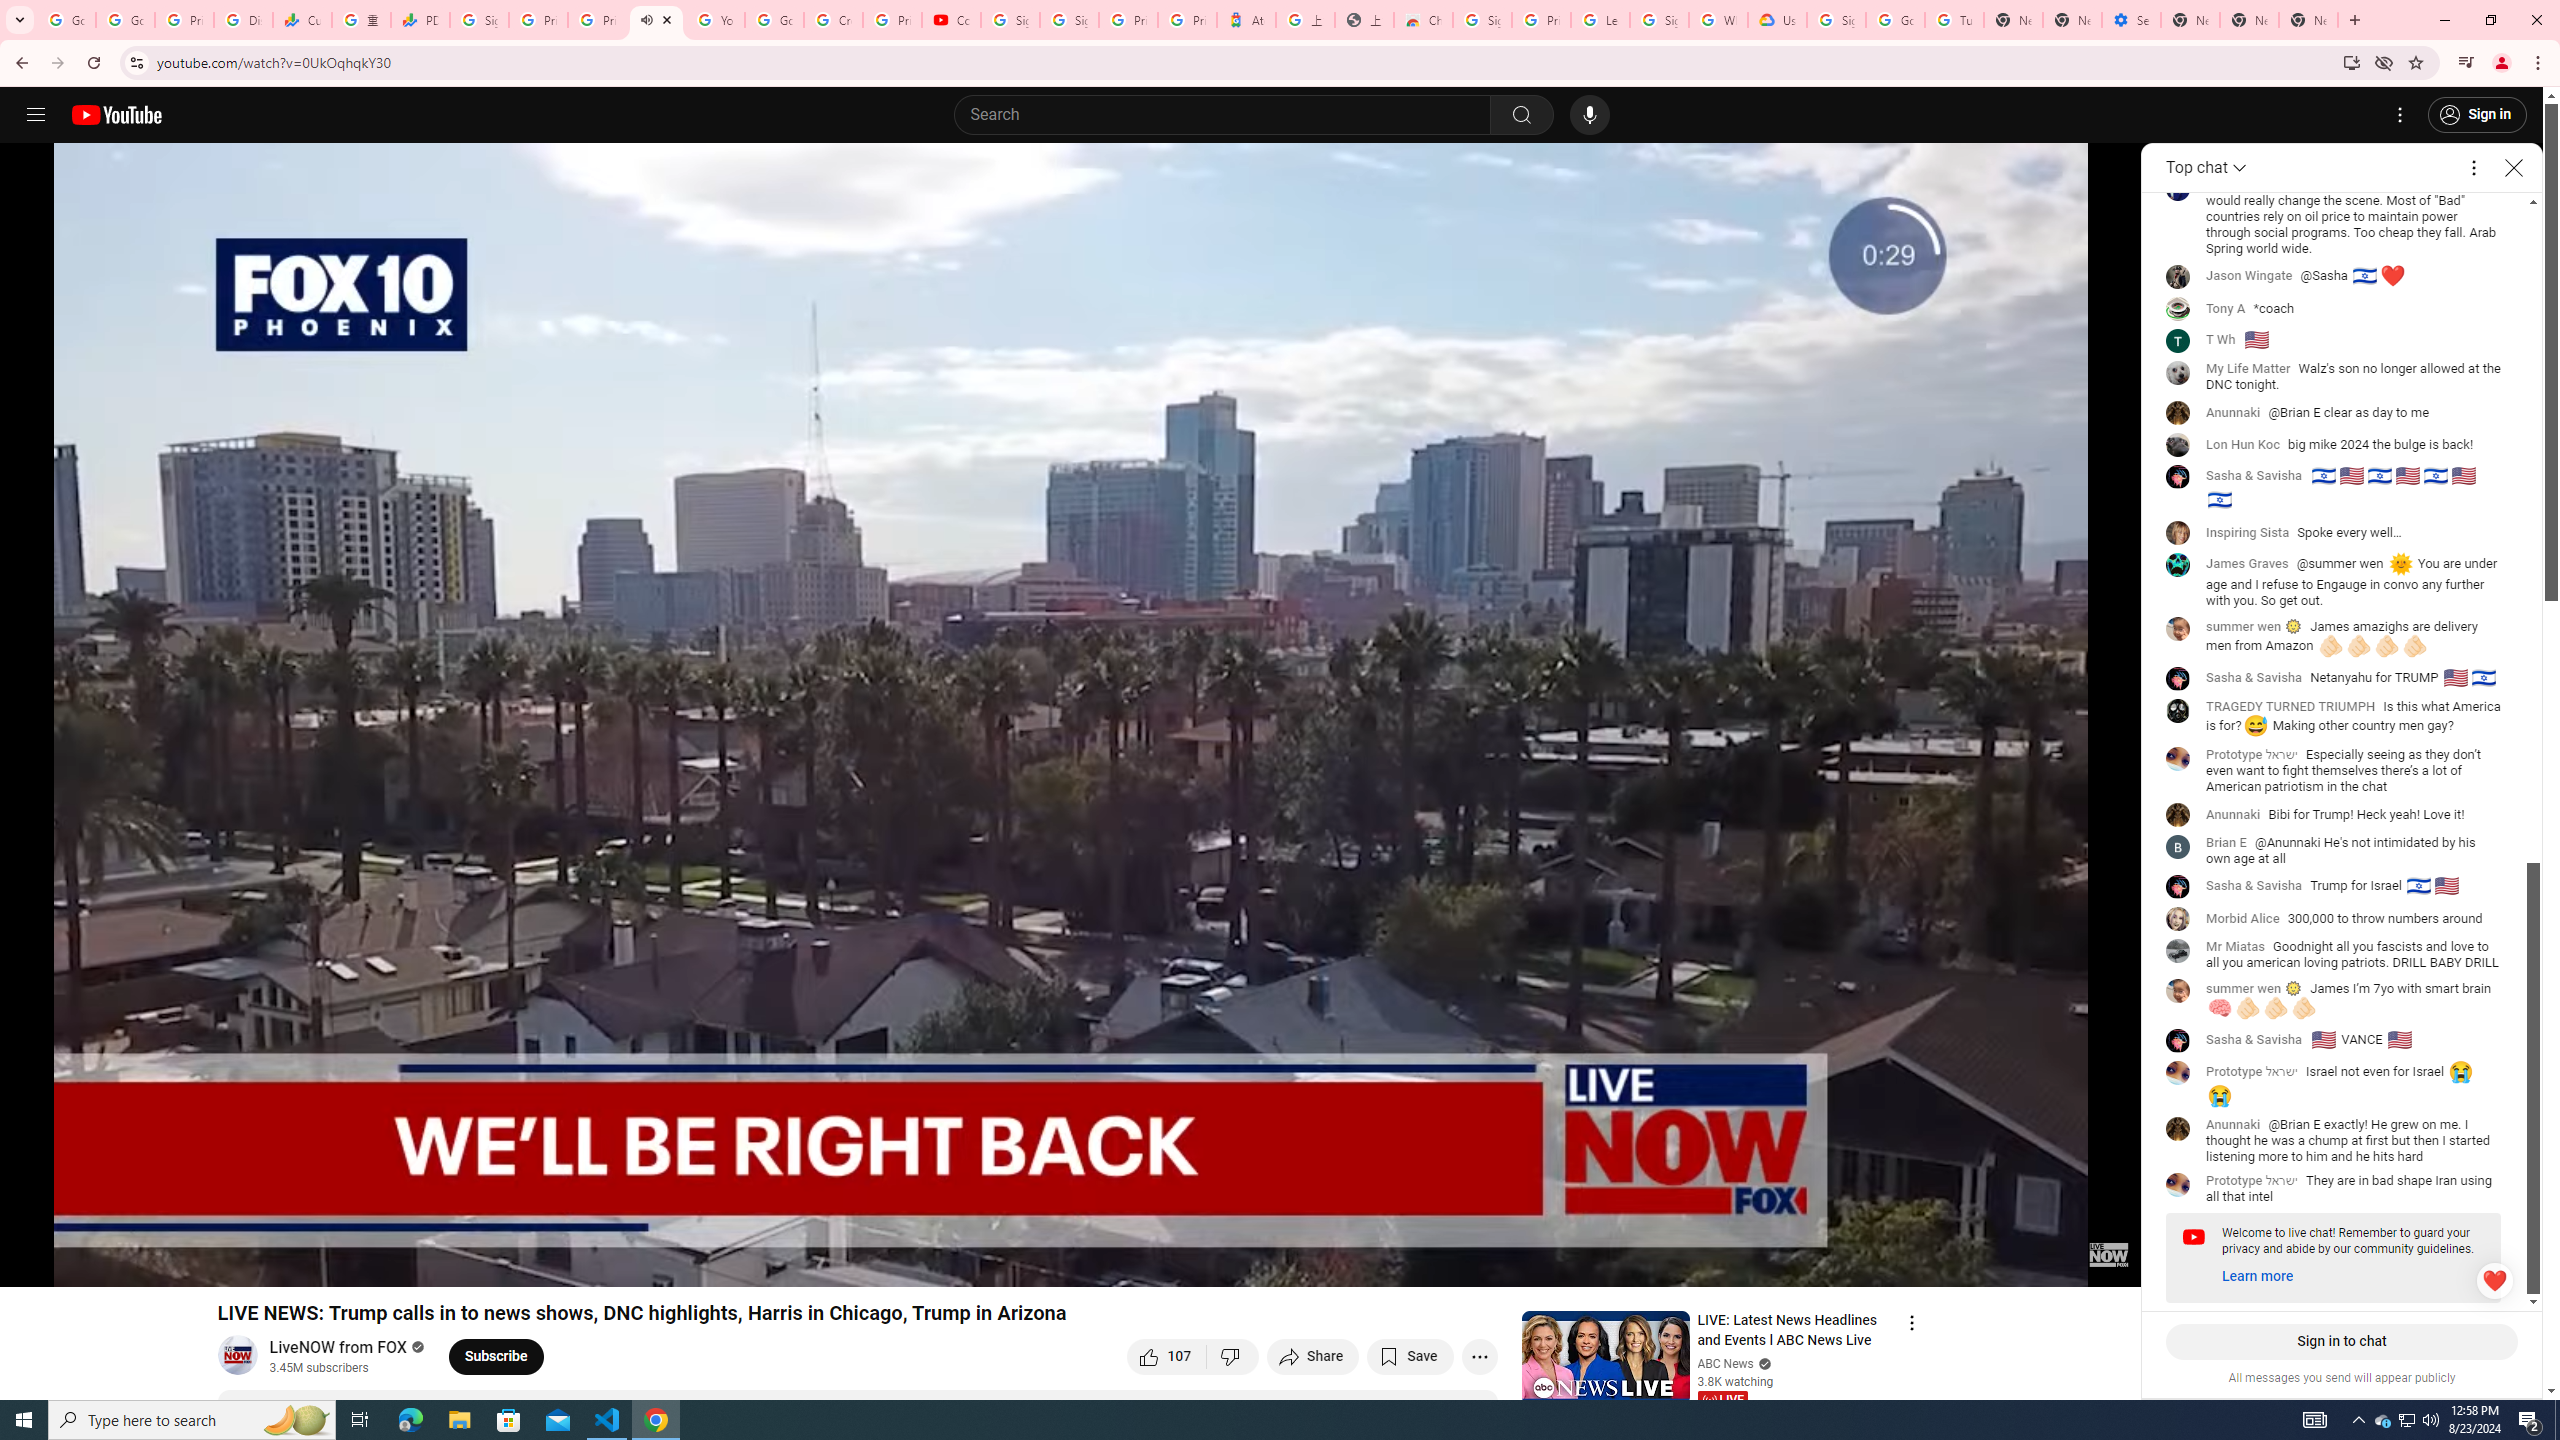 Image resolution: width=2560 pixels, height=1440 pixels. Describe the element at coordinates (302, 20) in the screenshot. I see `Currencies - Google Finance` at that location.